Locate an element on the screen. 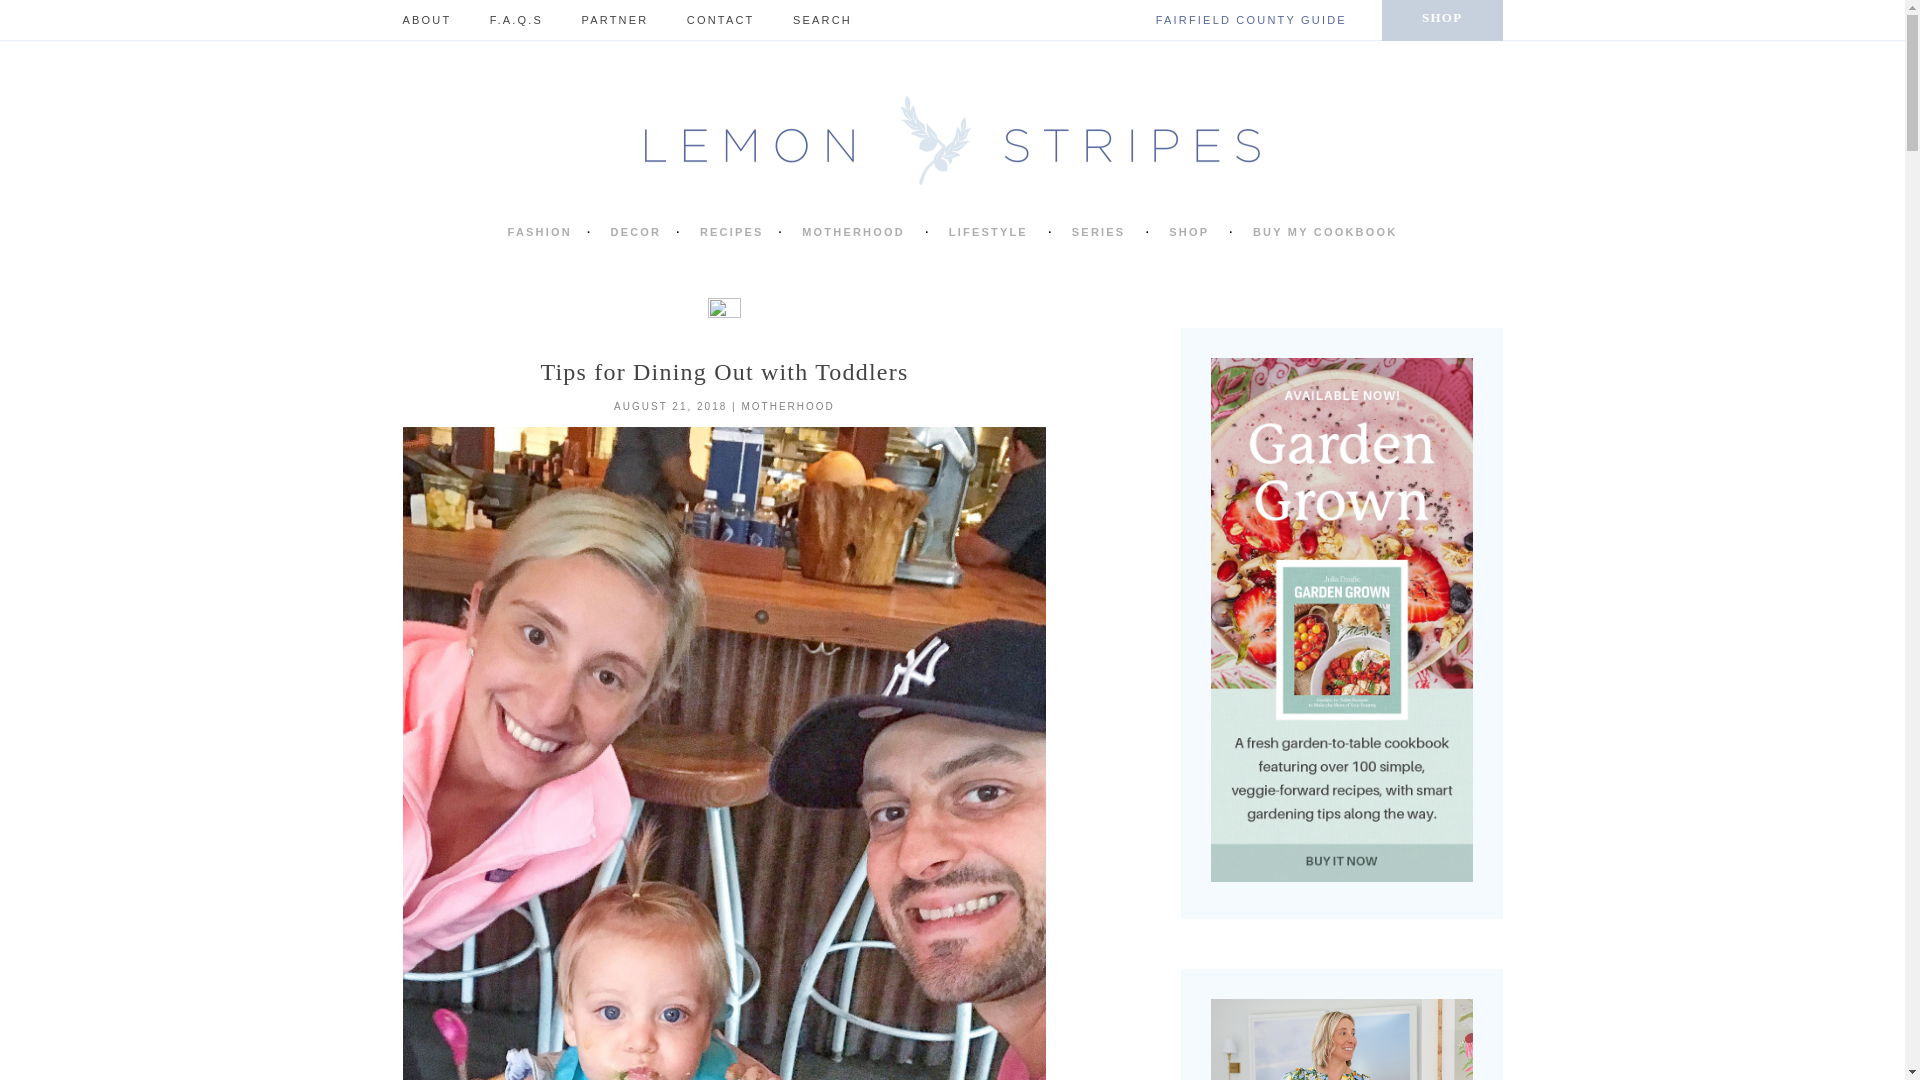 The height and width of the screenshot is (1080, 1920). Search is located at coordinates (862, 20).